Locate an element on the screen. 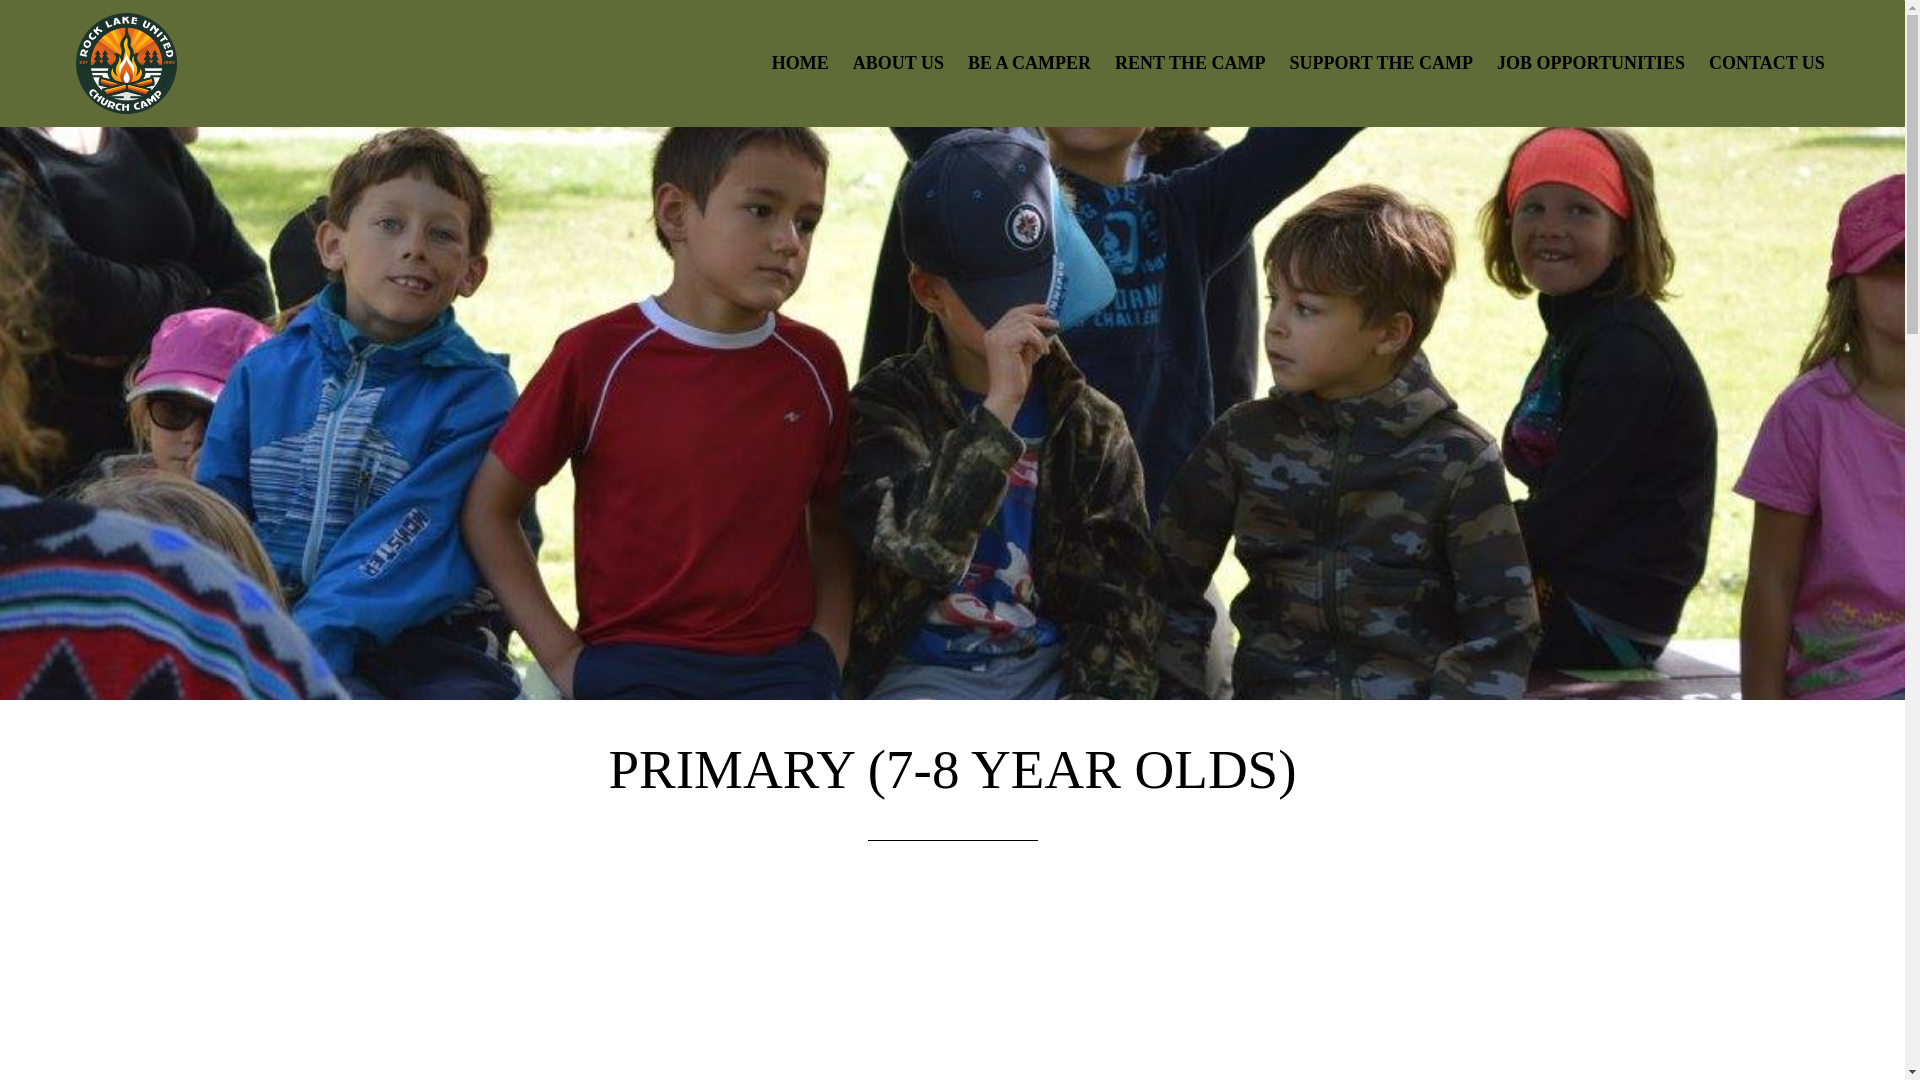 This screenshot has height=1080, width=1920. SUPPORT THE CAMP is located at coordinates (1380, 62).